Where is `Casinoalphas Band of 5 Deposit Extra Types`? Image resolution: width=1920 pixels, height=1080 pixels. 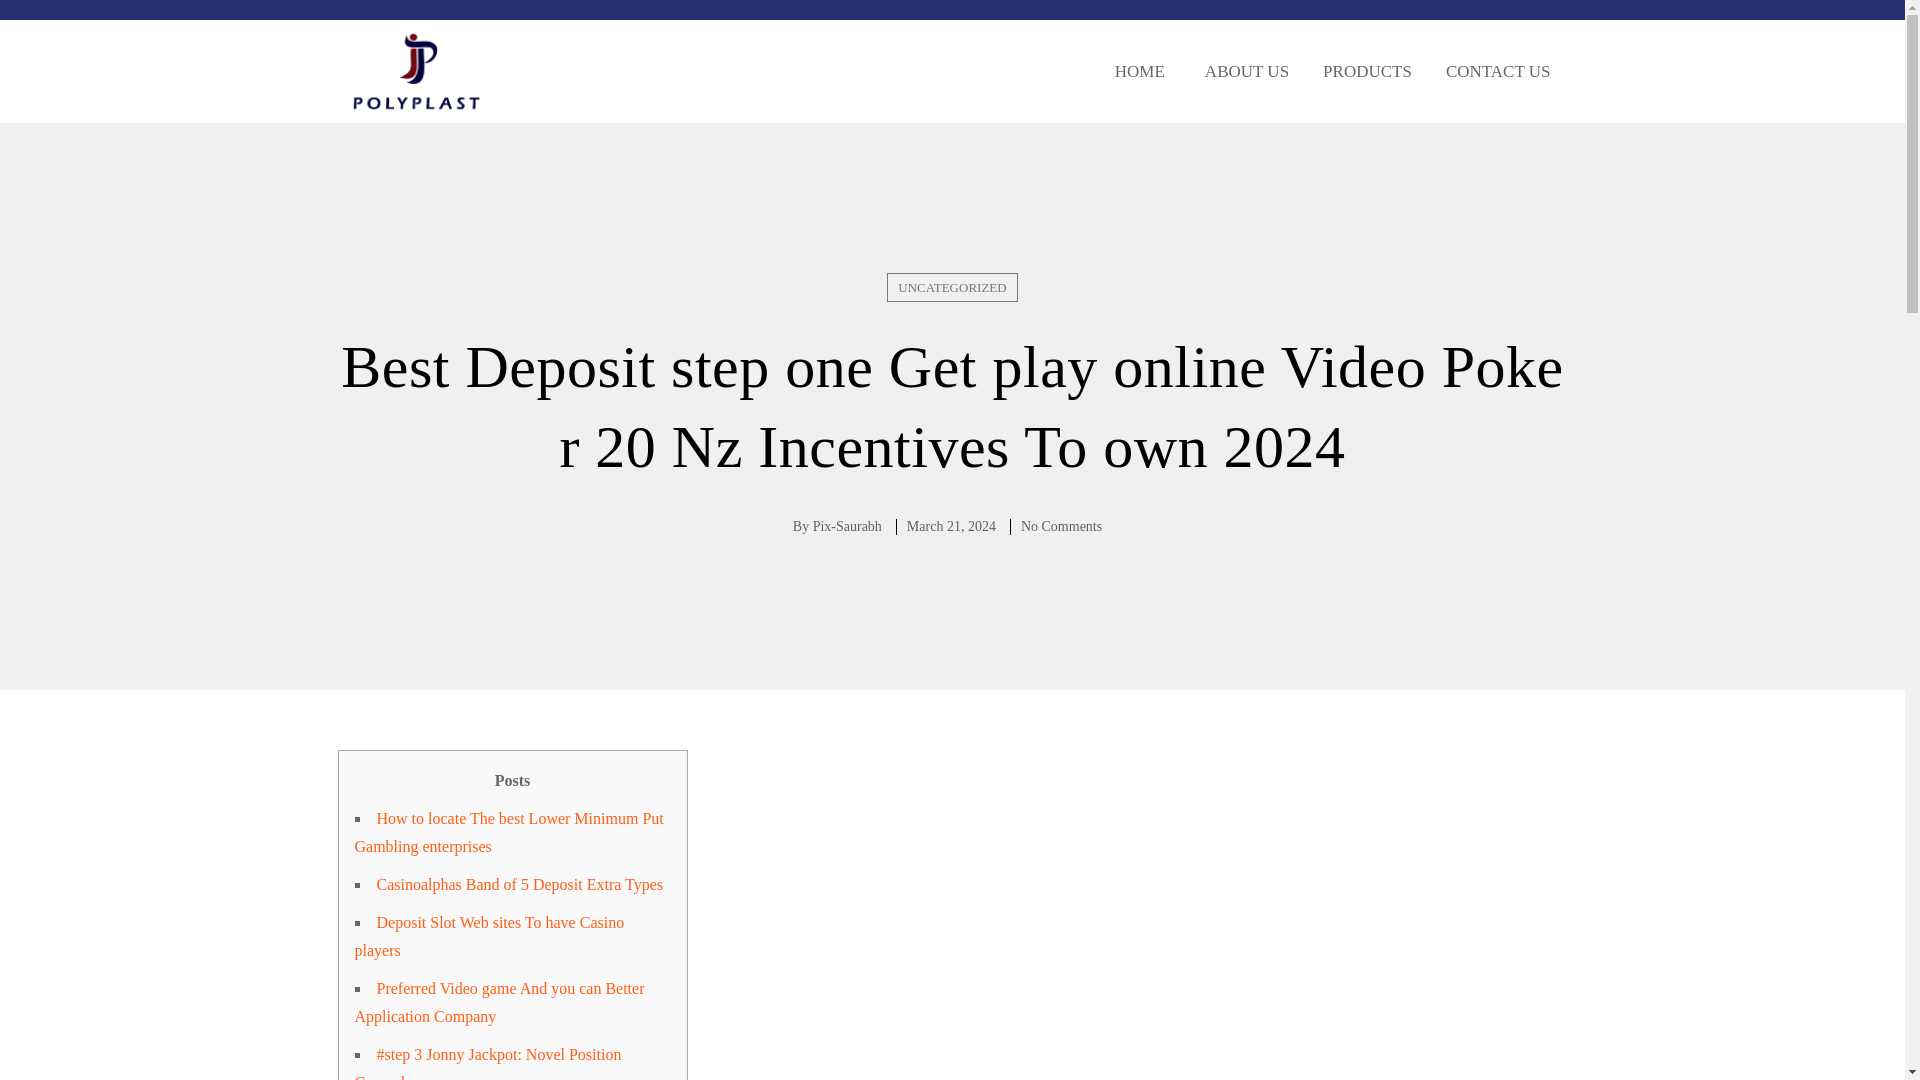 Casinoalphas Band of 5 Deposit Extra Types is located at coordinates (519, 884).